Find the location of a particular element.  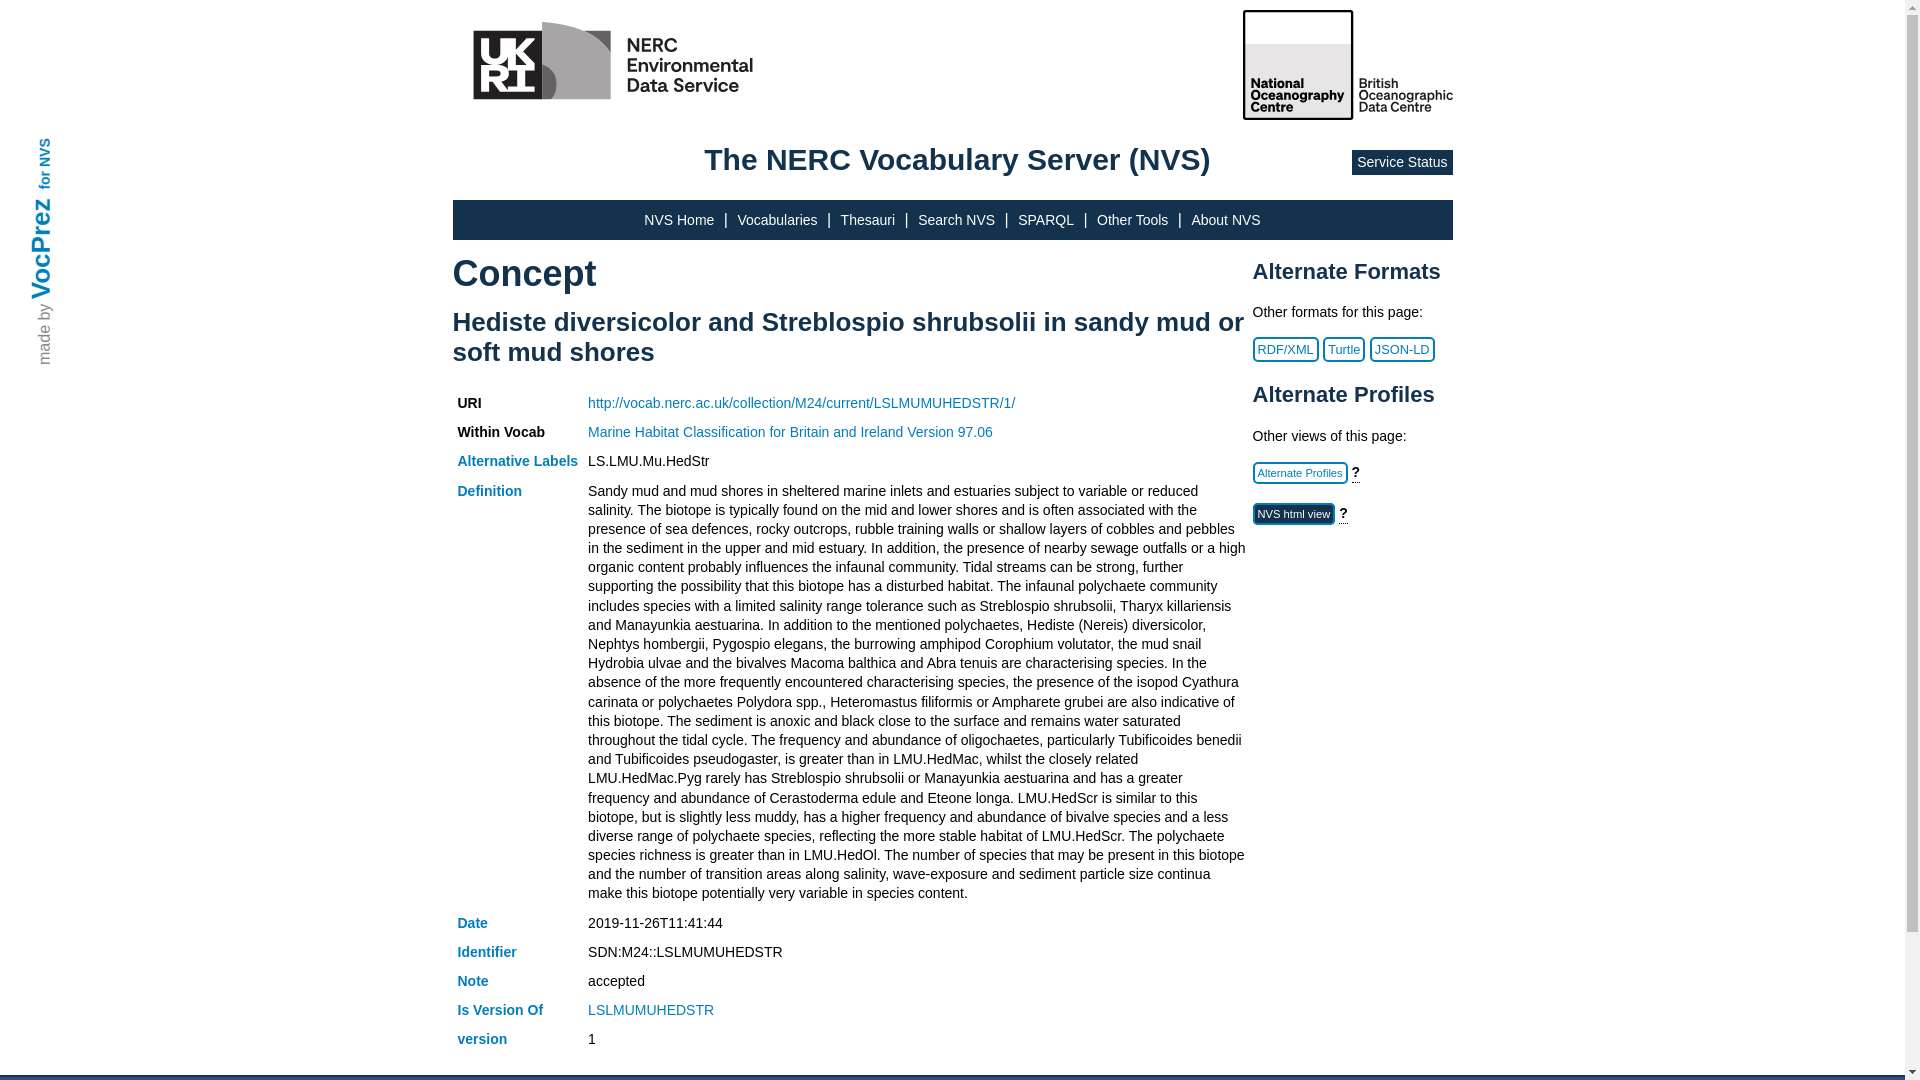

Alternate Profiles is located at coordinates (1299, 472).